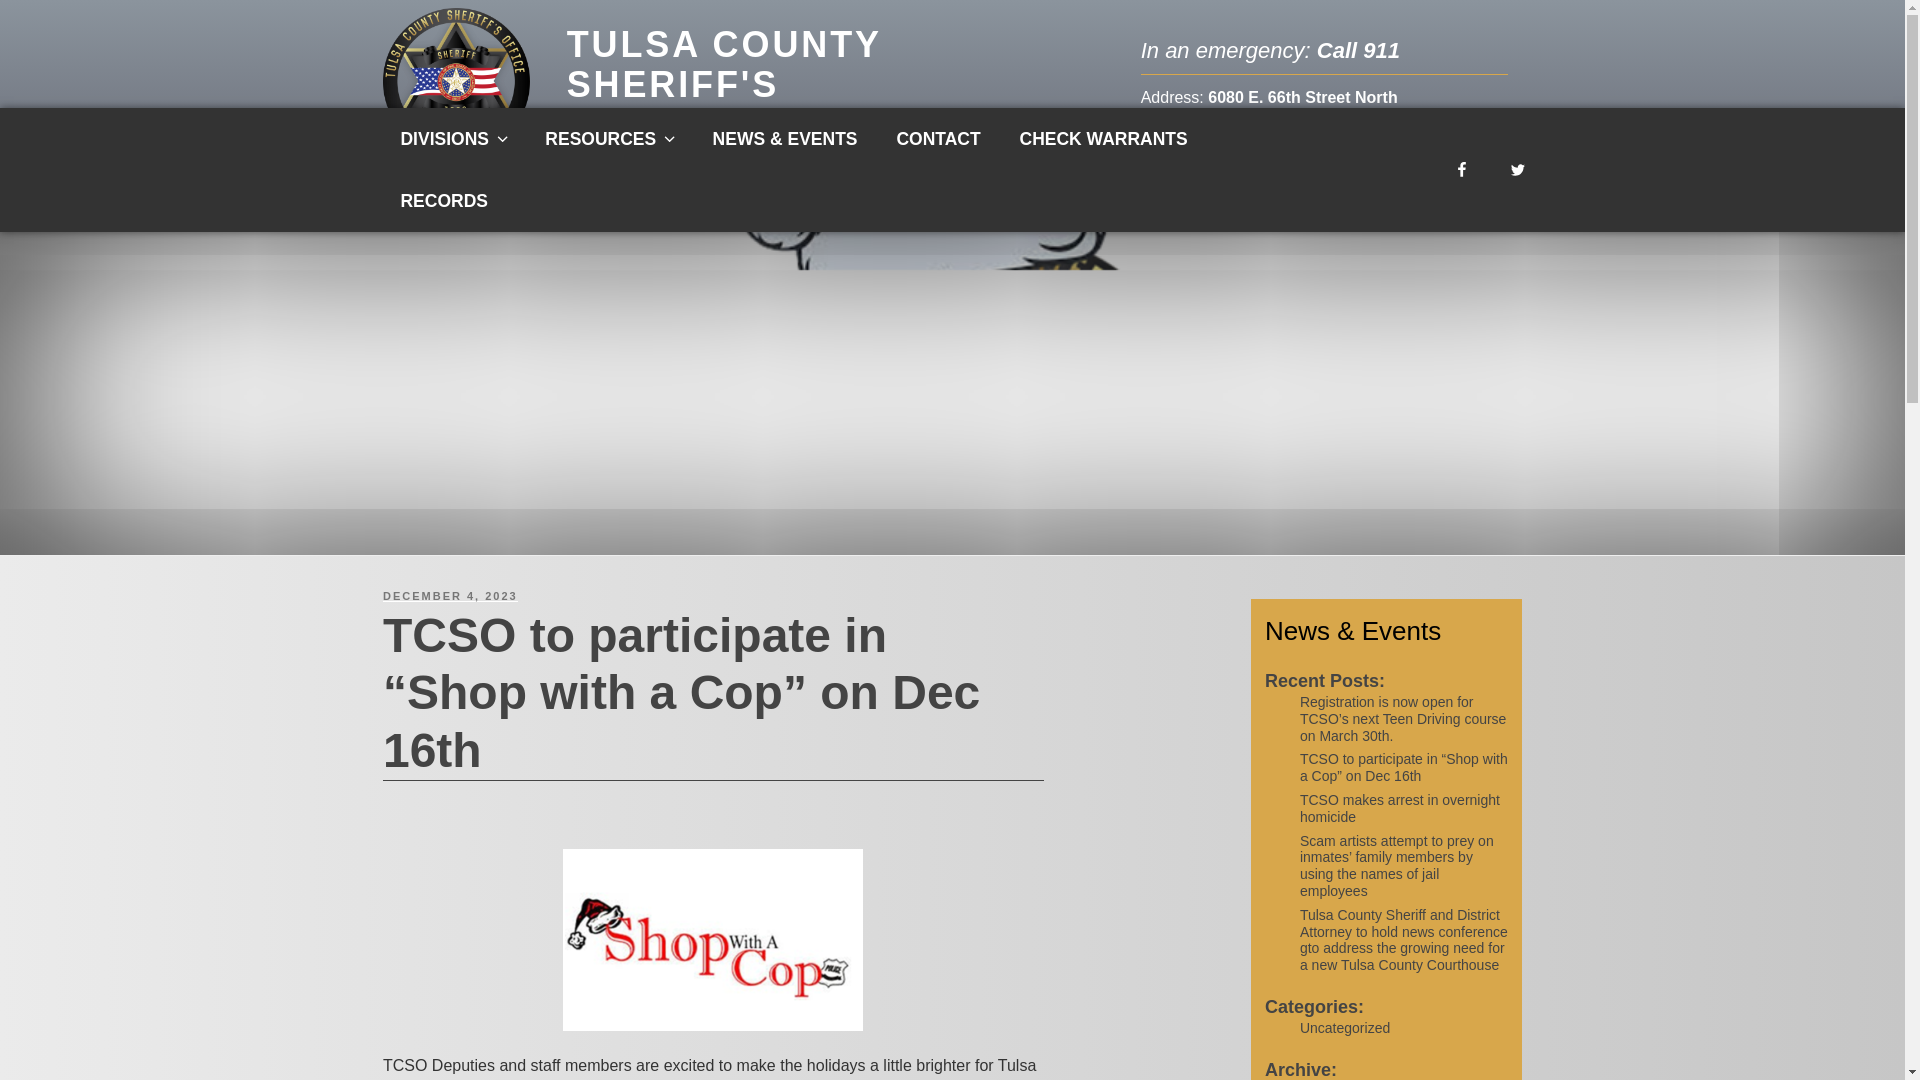 The width and height of the screenshot is (1920, 1080). I want to click on DIVISIONS, so click(453, 138).